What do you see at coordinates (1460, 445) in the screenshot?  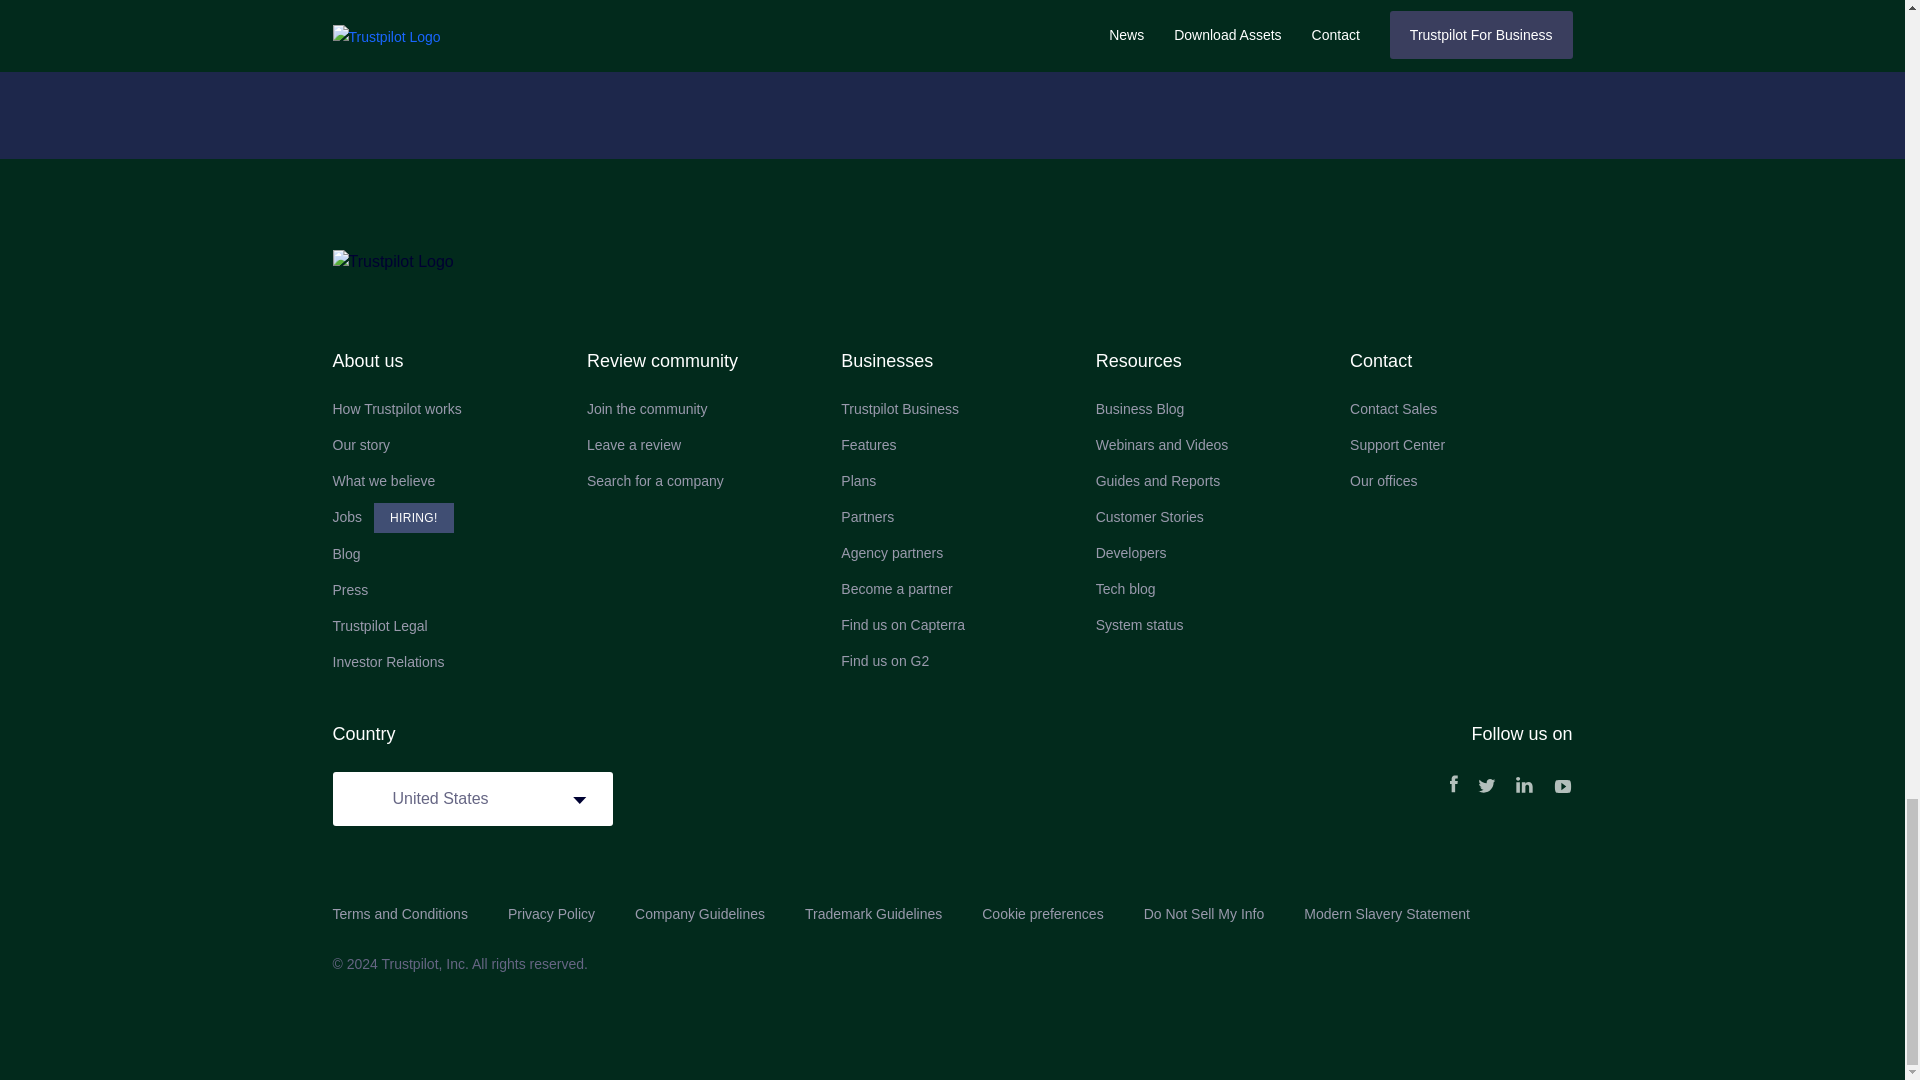 I see `Support Center` at bounding box center [1460, 445].